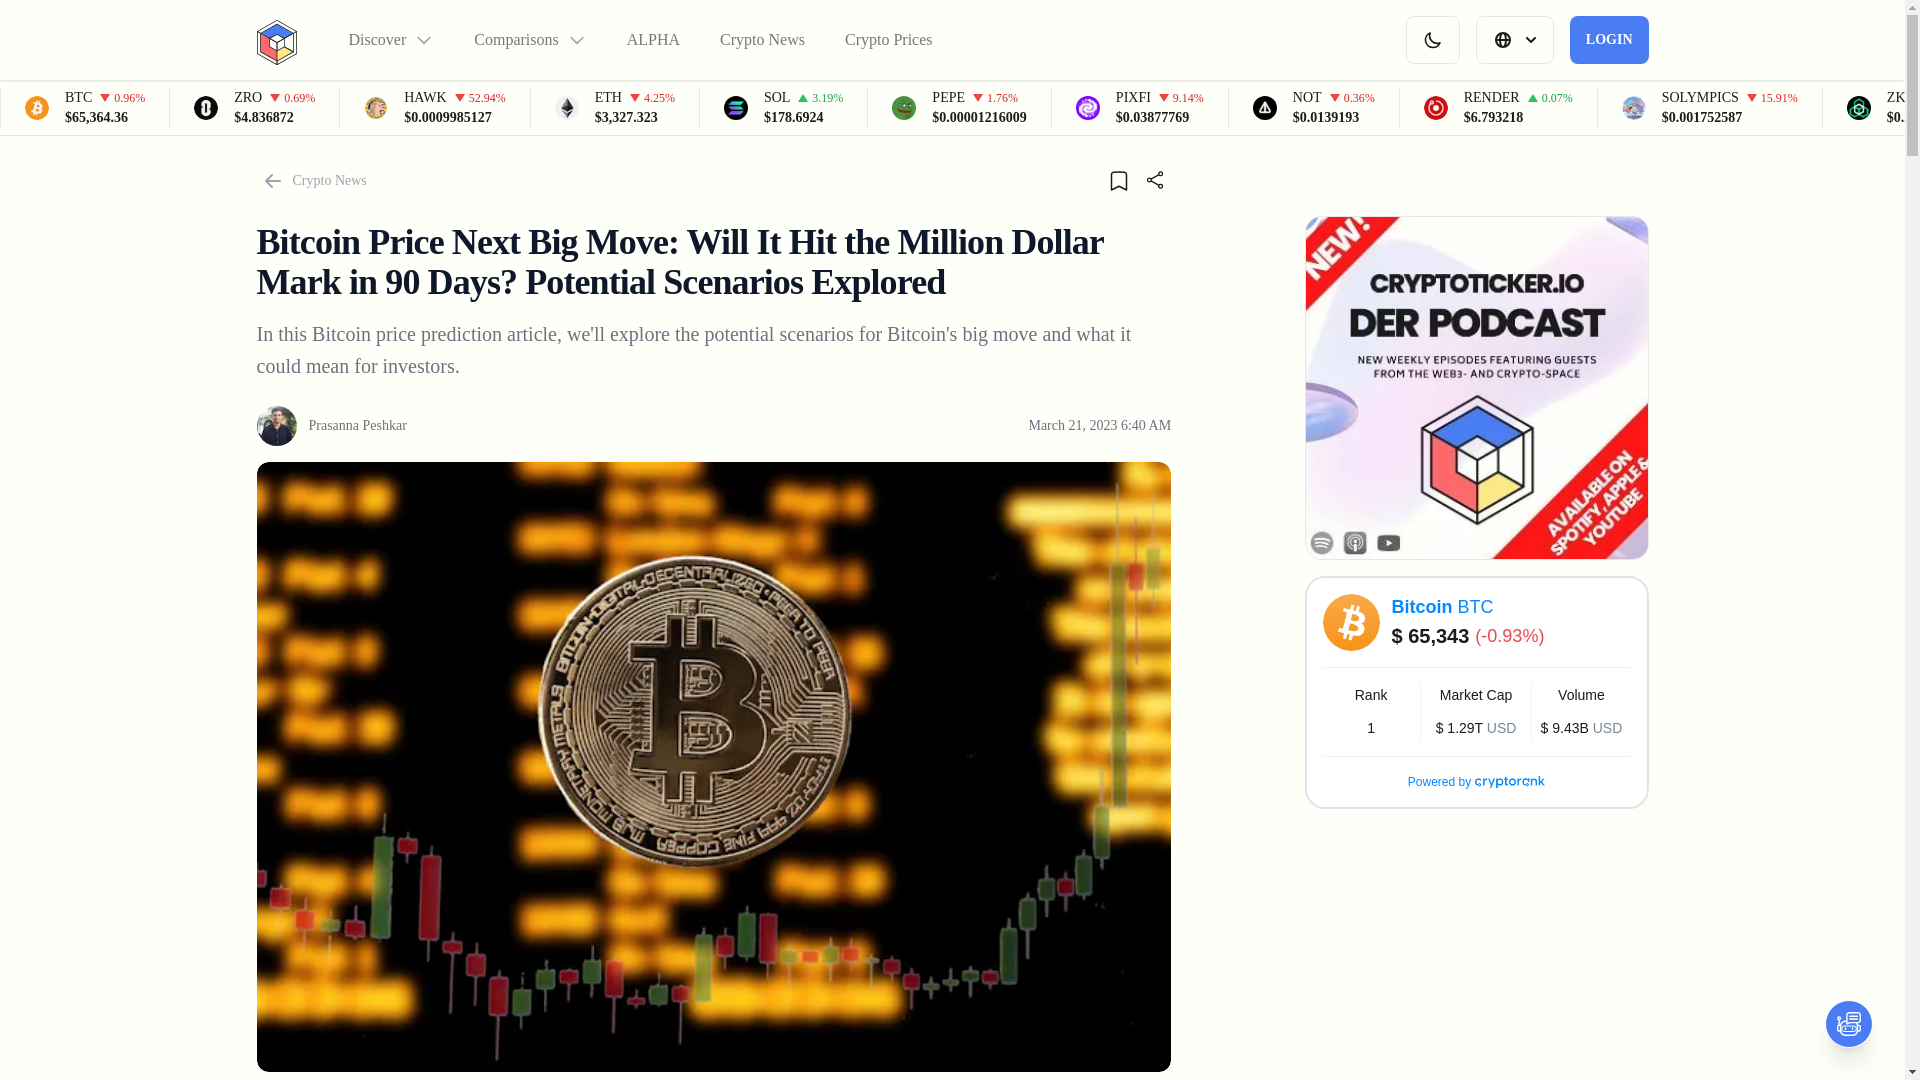  Describe the element at coordinates (653, 40) in the screenshot. I see `ALPHA` at that location.